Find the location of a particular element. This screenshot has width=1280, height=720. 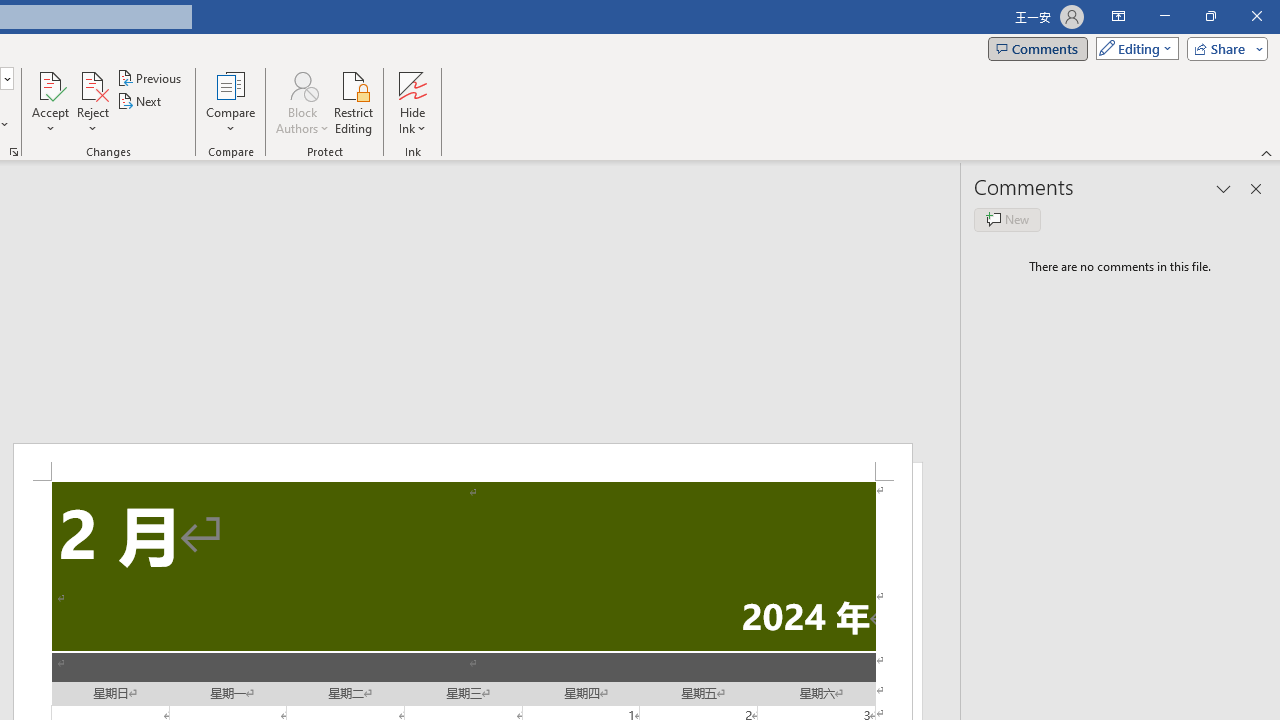

Accept is located at coordinates (50, 102).